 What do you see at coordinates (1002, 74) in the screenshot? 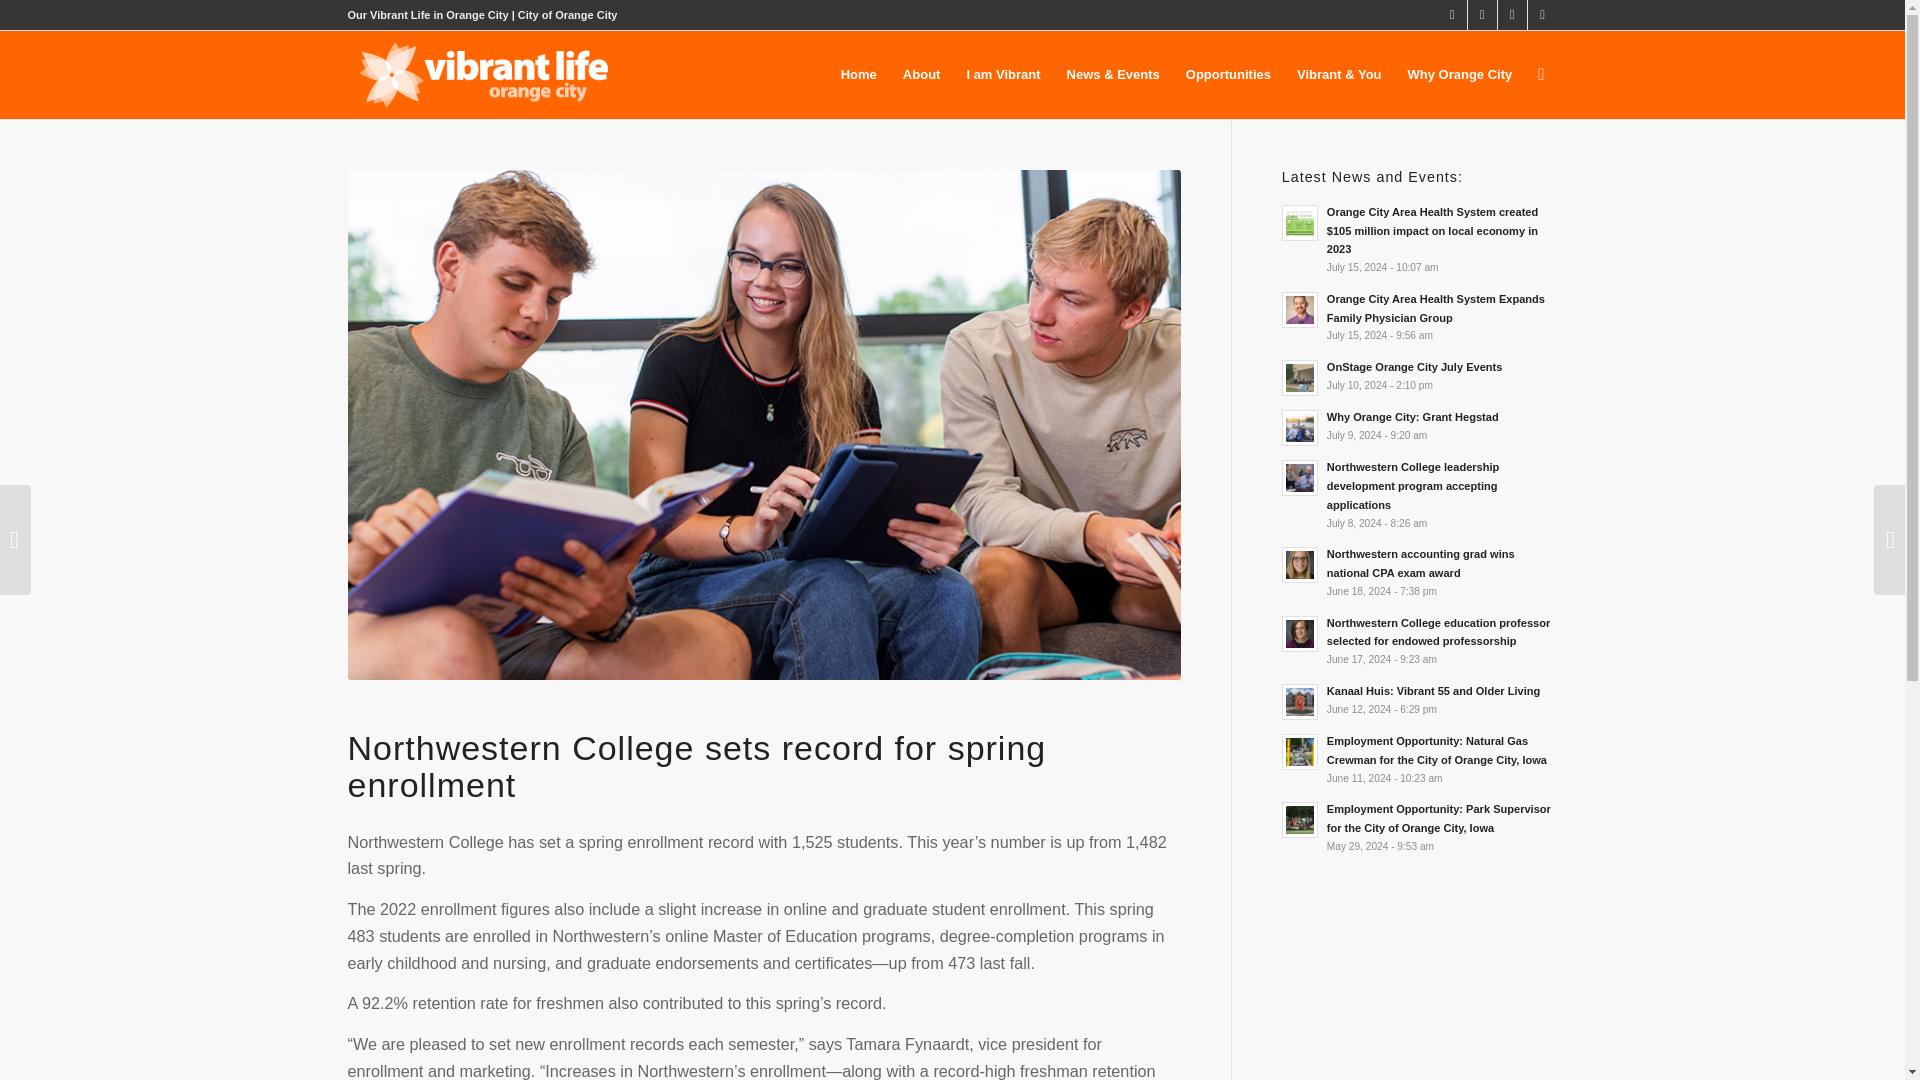
I see `I am Vibrant` at bounding box center [1002, 74].